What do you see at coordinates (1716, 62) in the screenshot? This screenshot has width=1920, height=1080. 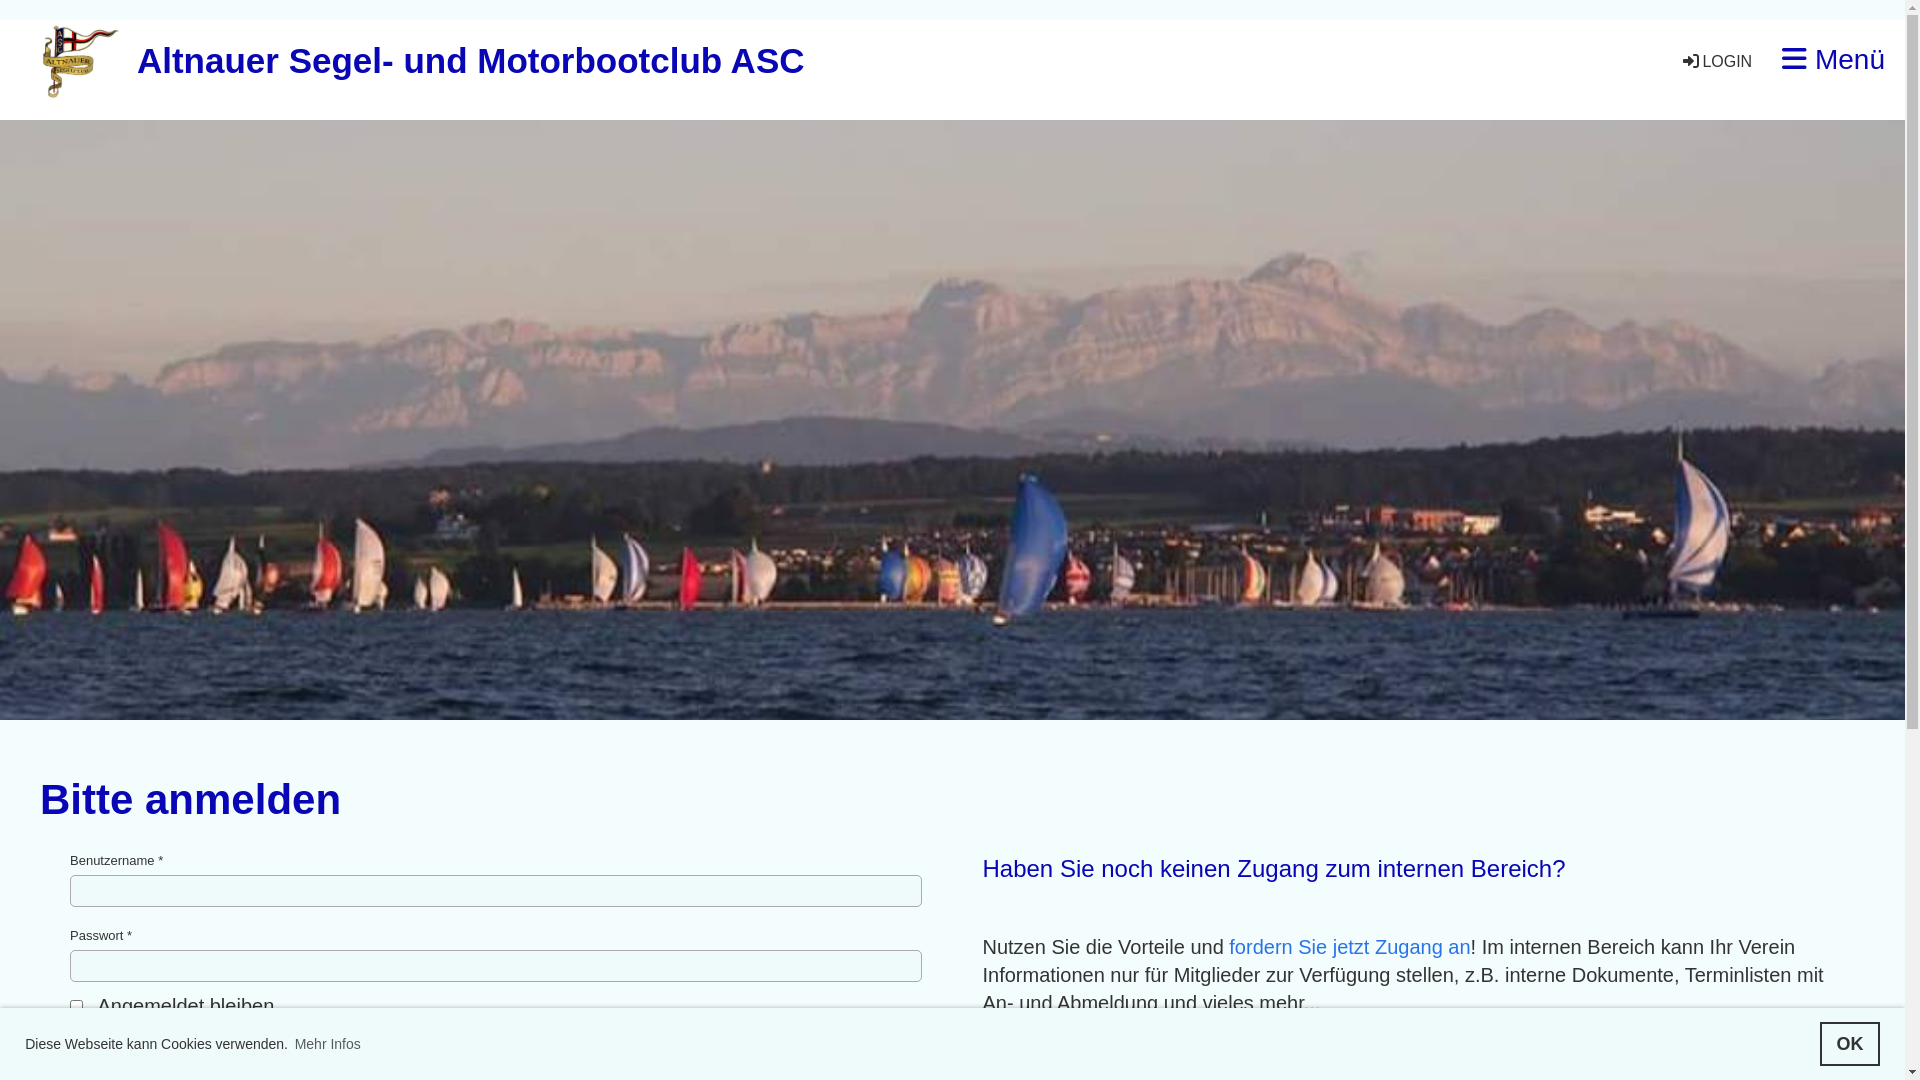 I see `LOGIN` at bounding box center [1716, 62].